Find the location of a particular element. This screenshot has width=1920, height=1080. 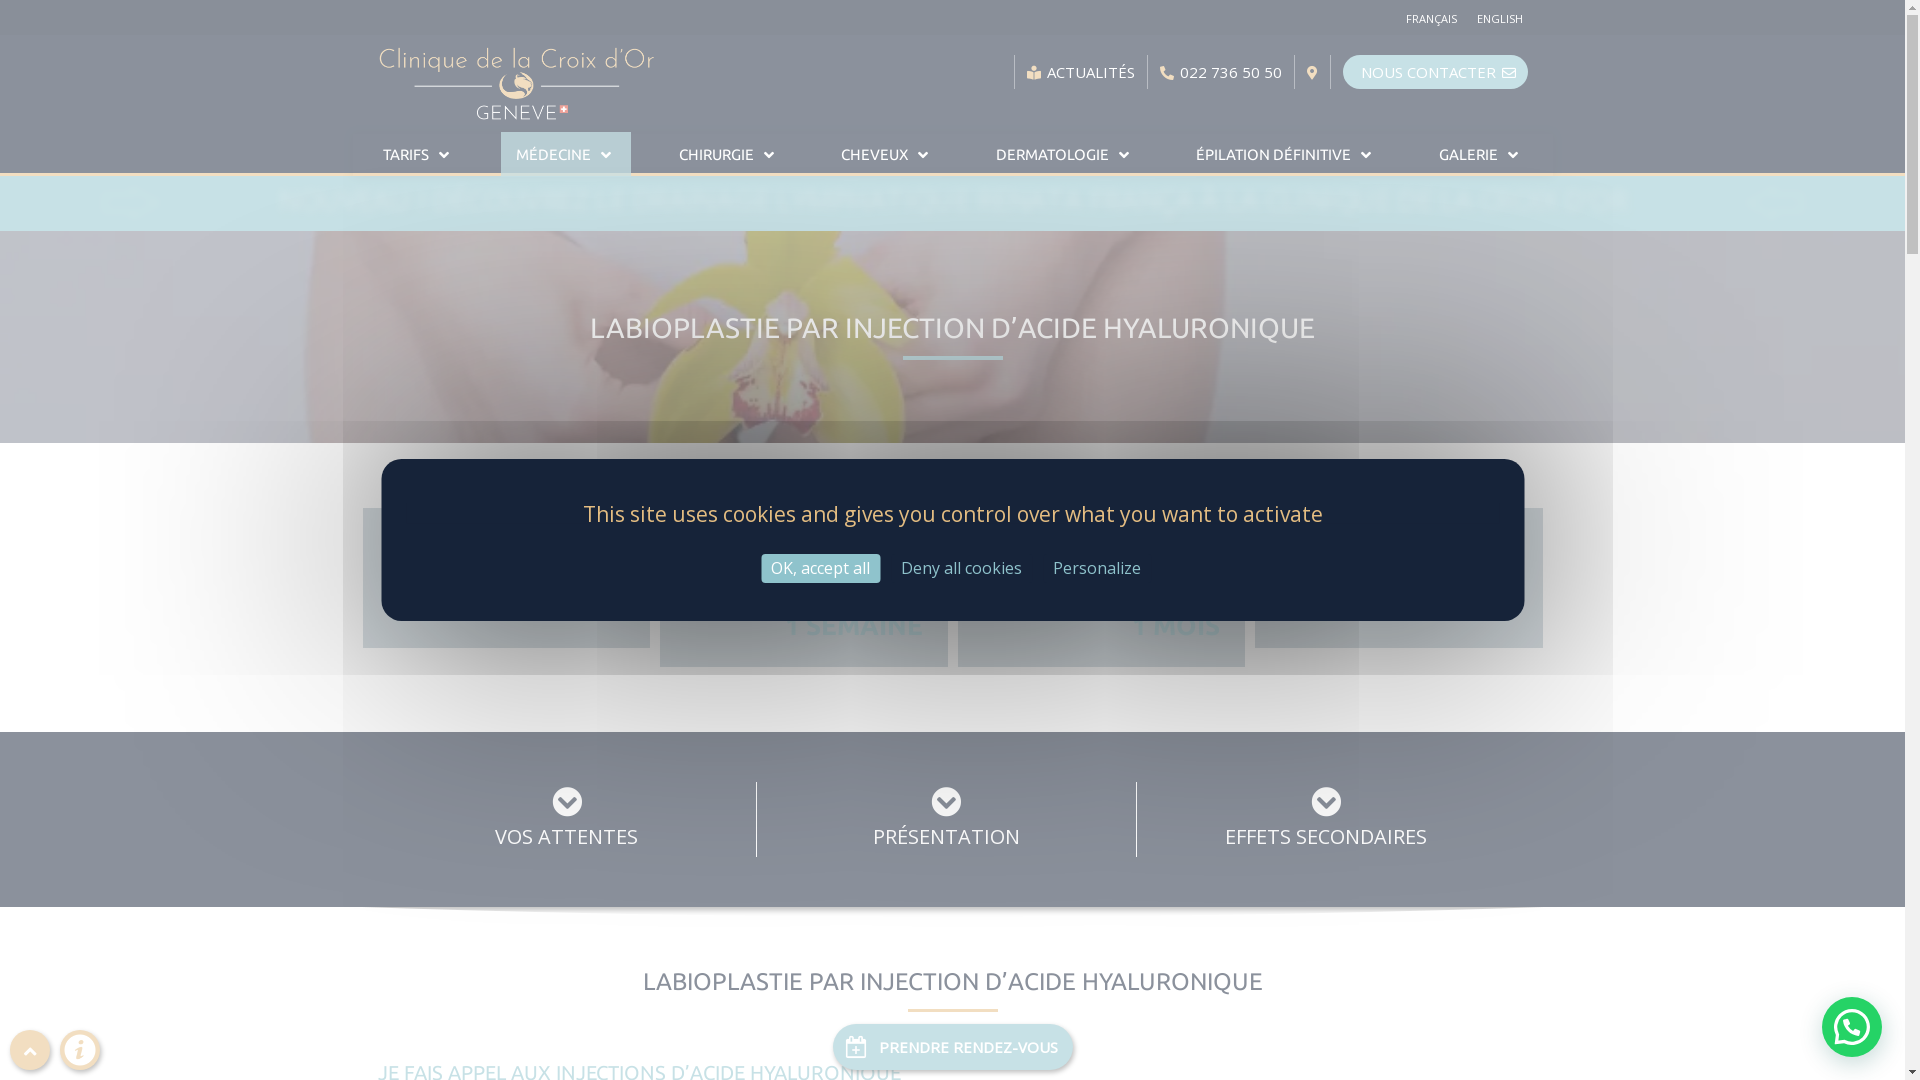

CHEVEUX is located at coordinates (887, 154).